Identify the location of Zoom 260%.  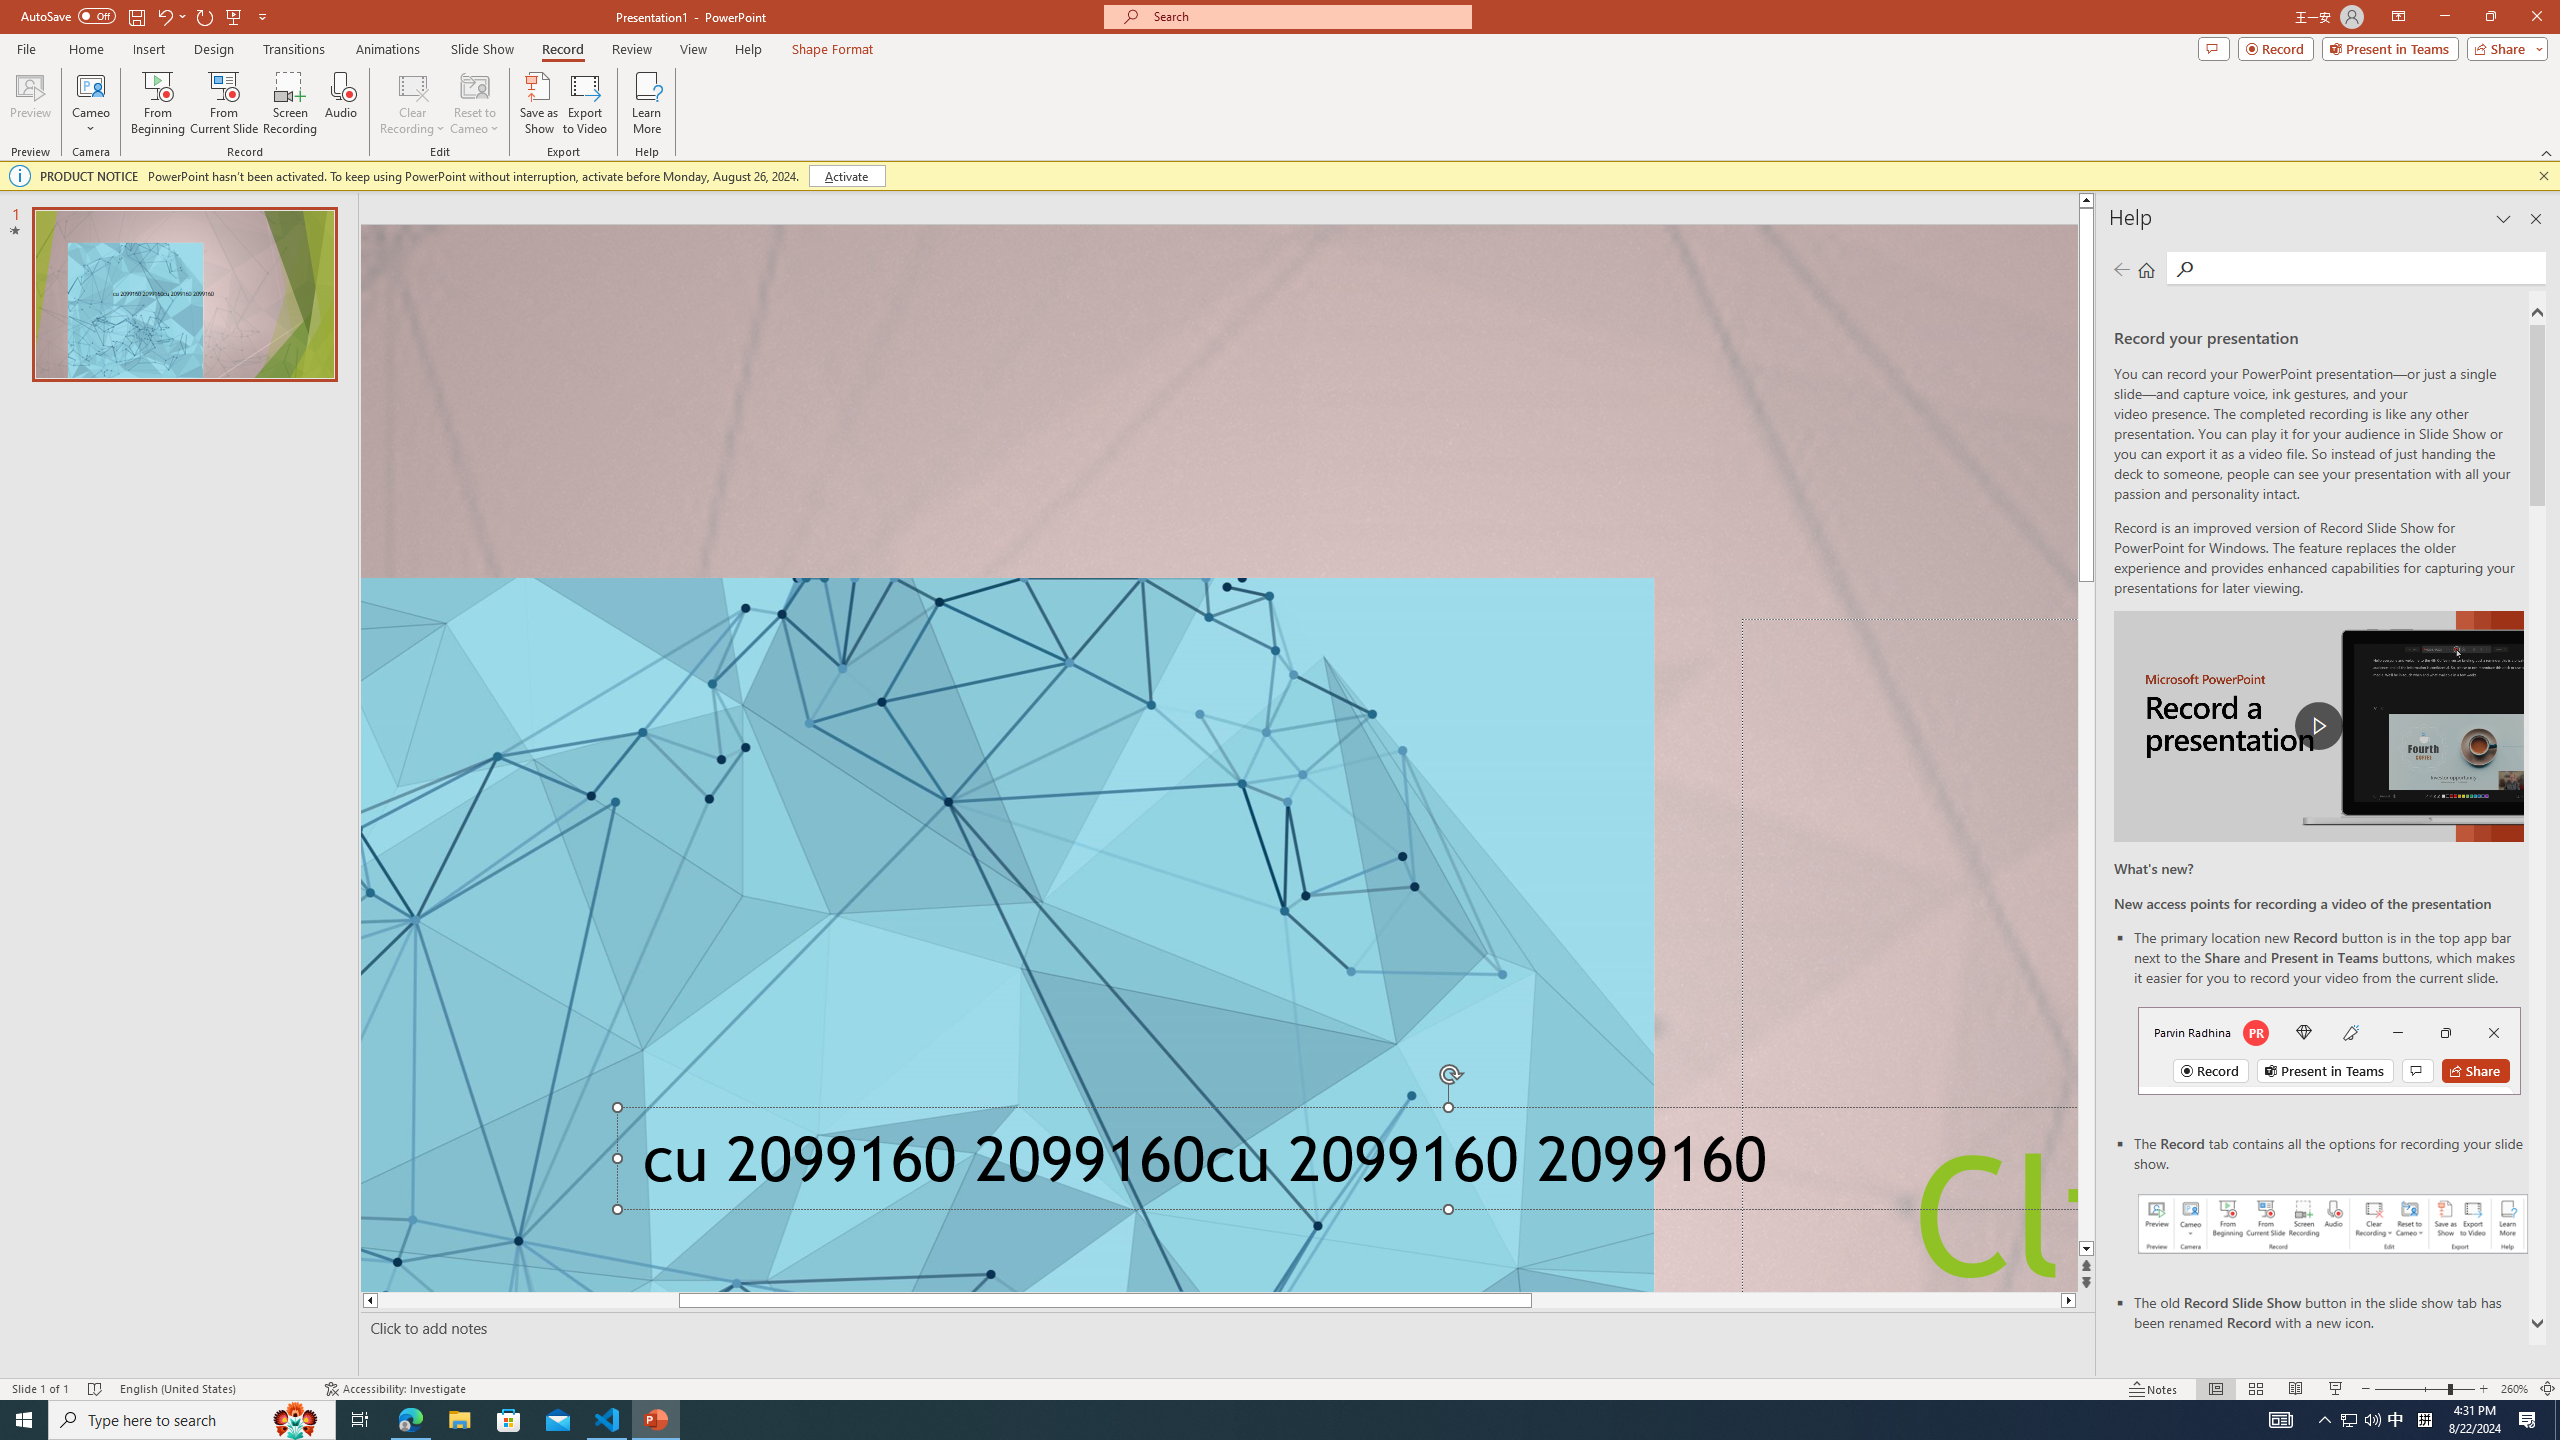
(2514, 1389).